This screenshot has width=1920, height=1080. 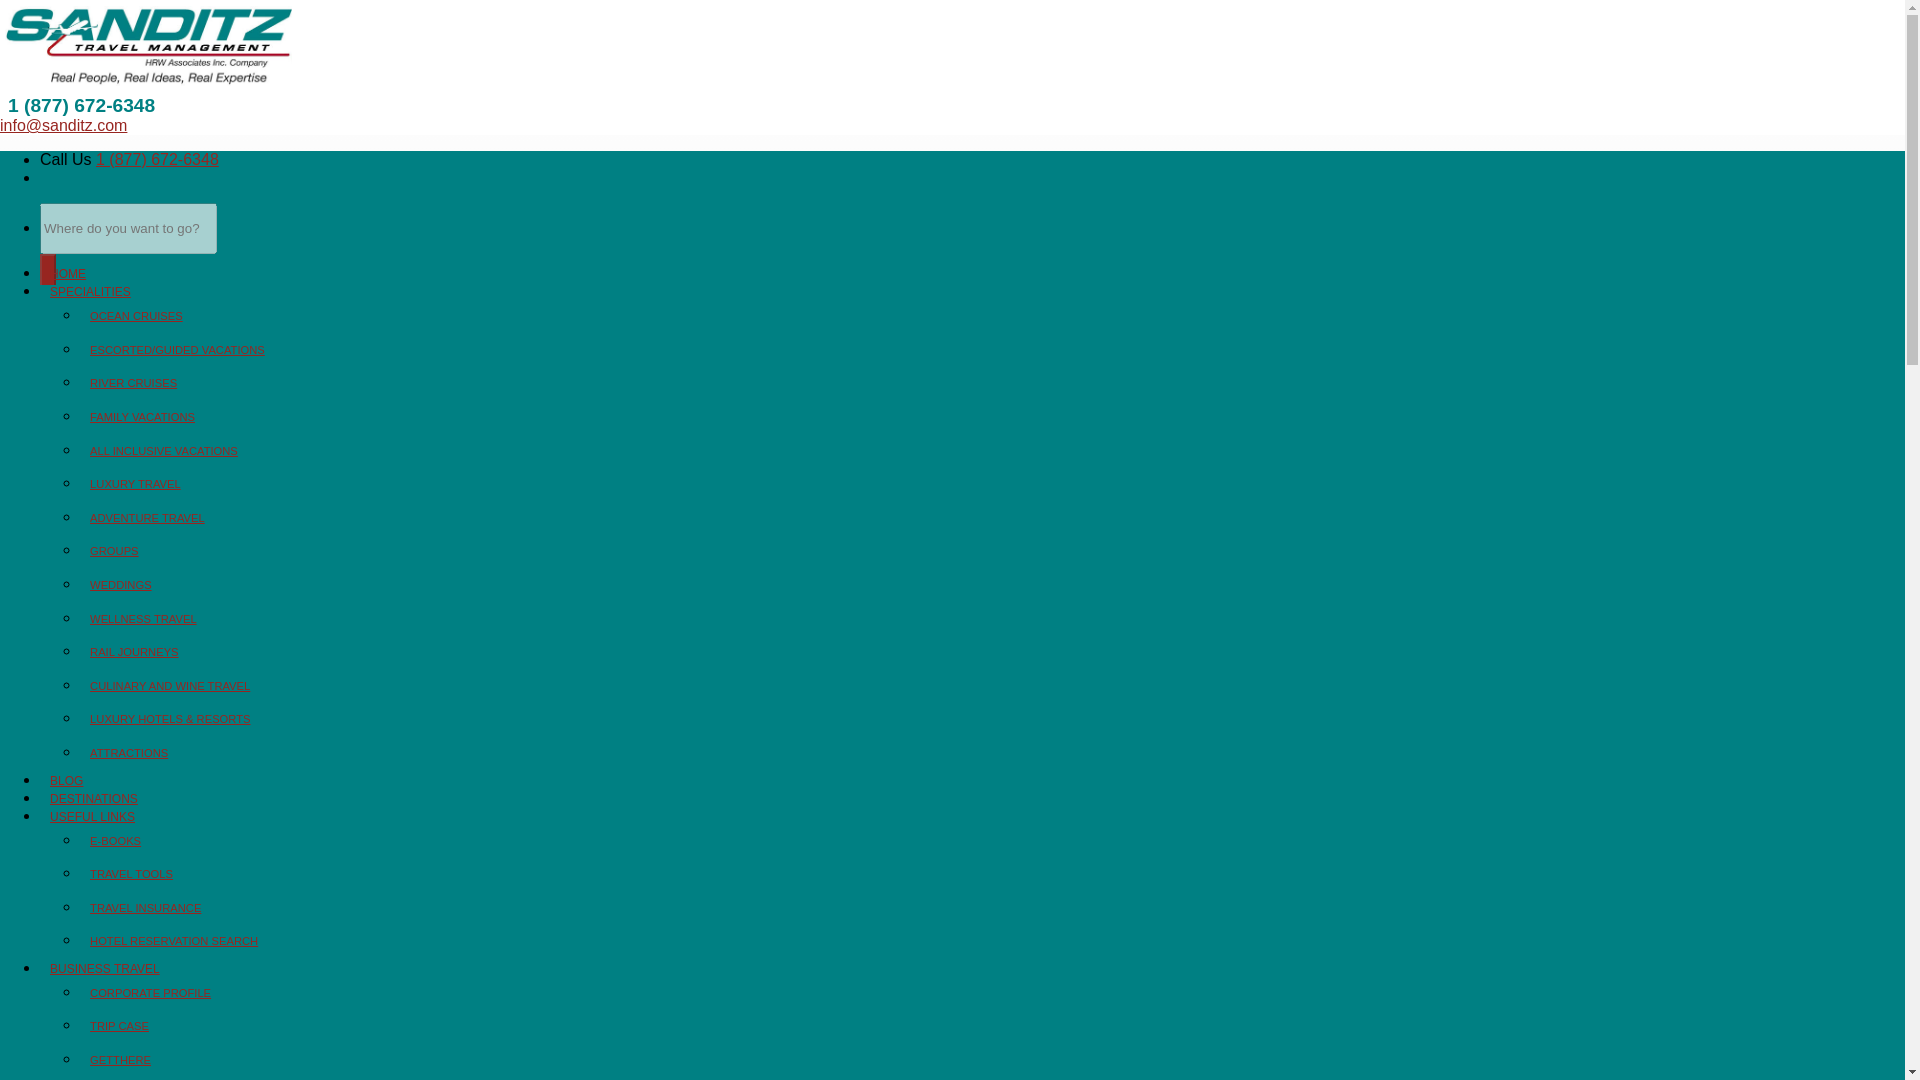 I want to click on HOTEL RESERVATION SEARCH, so click(x=174, y=941).